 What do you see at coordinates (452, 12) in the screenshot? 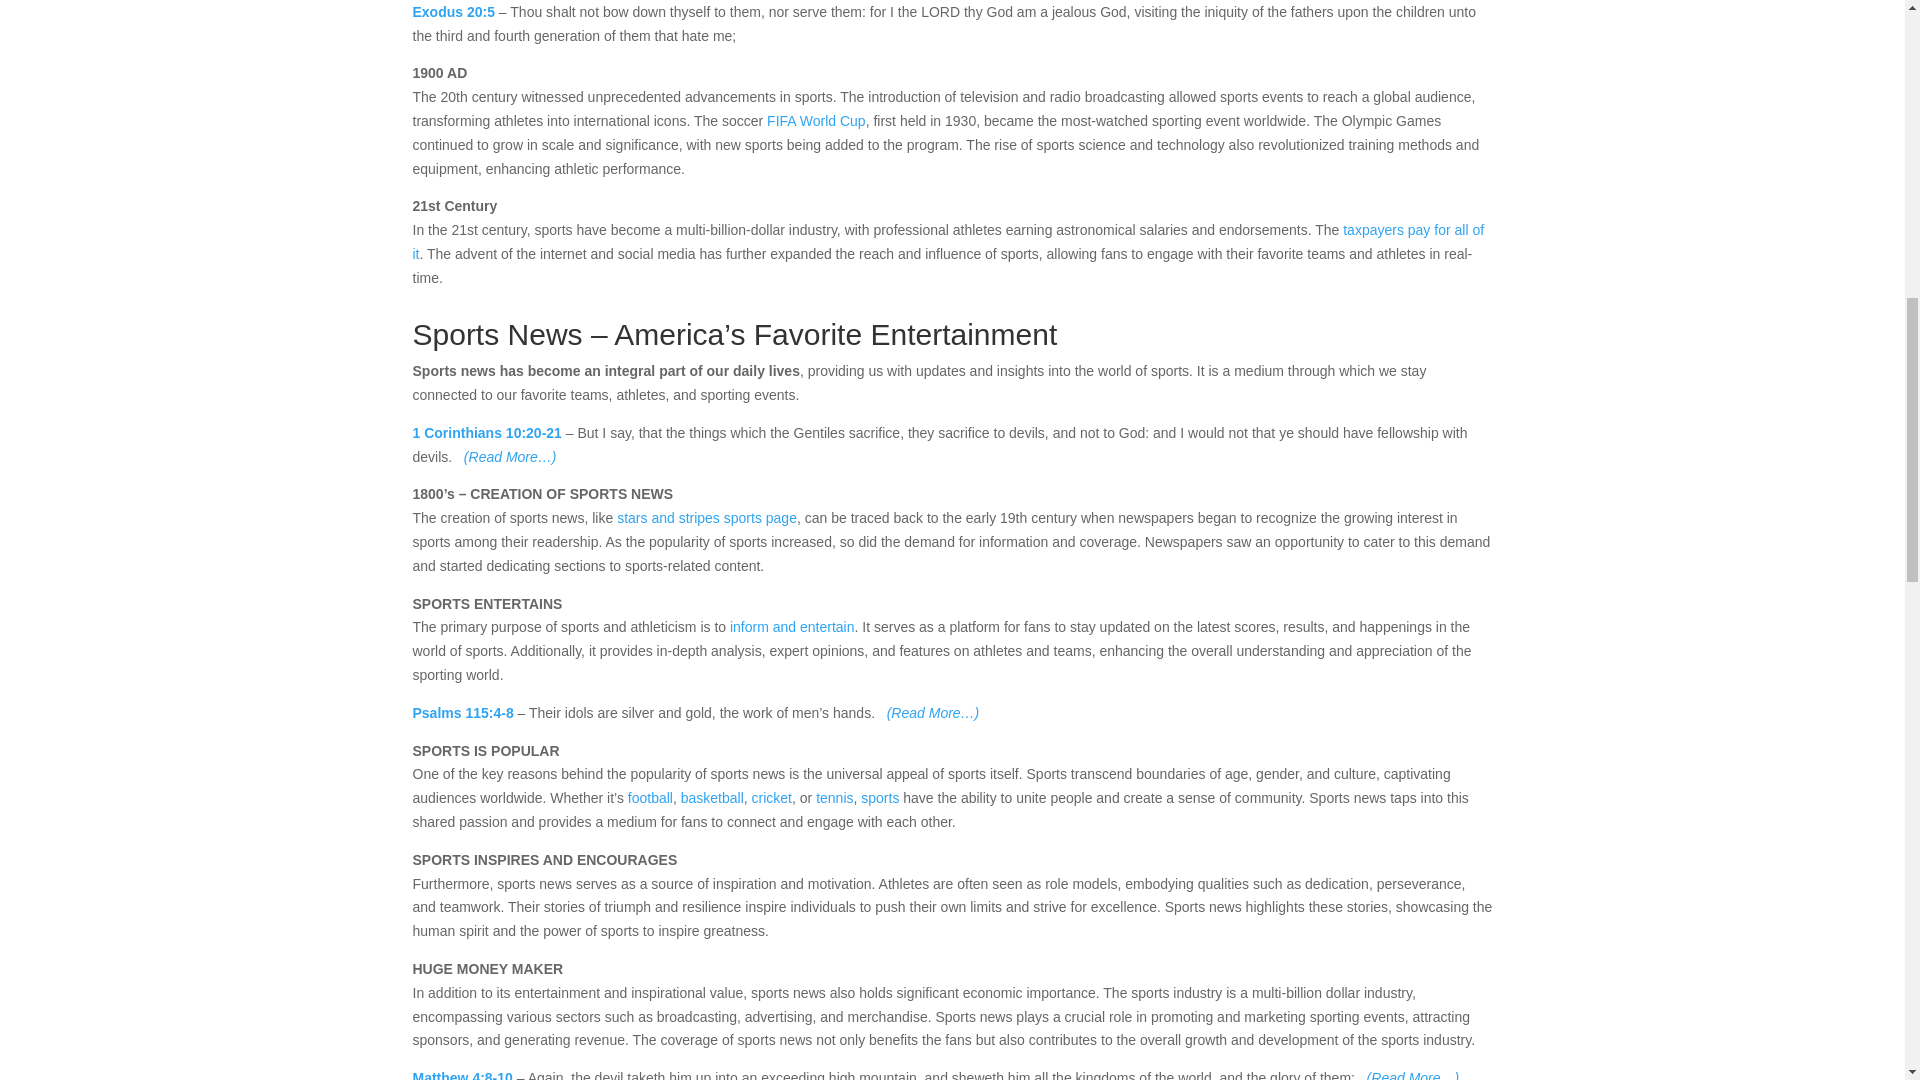
I see `Exodus 20:5` at bounding box center [452, 12].